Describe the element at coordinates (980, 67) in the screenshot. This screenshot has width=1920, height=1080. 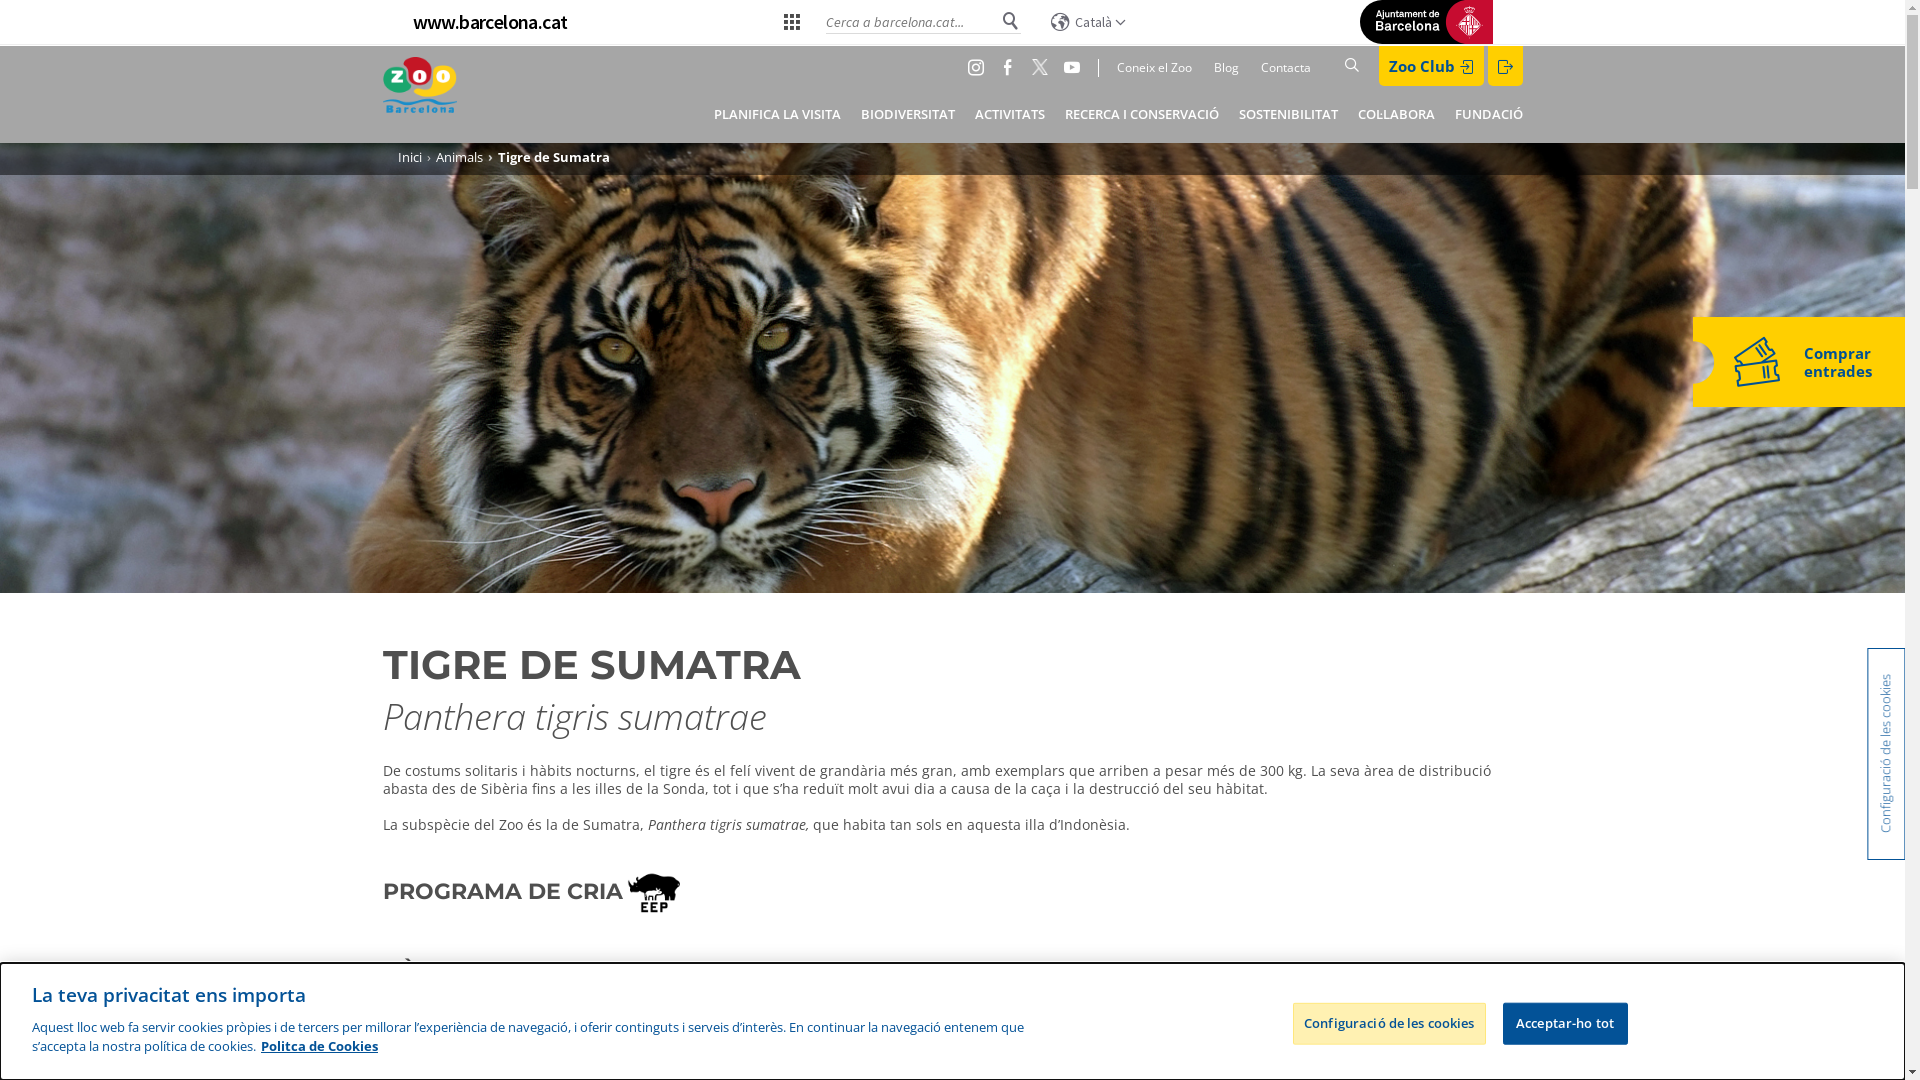
I see `Instagram` at that location.